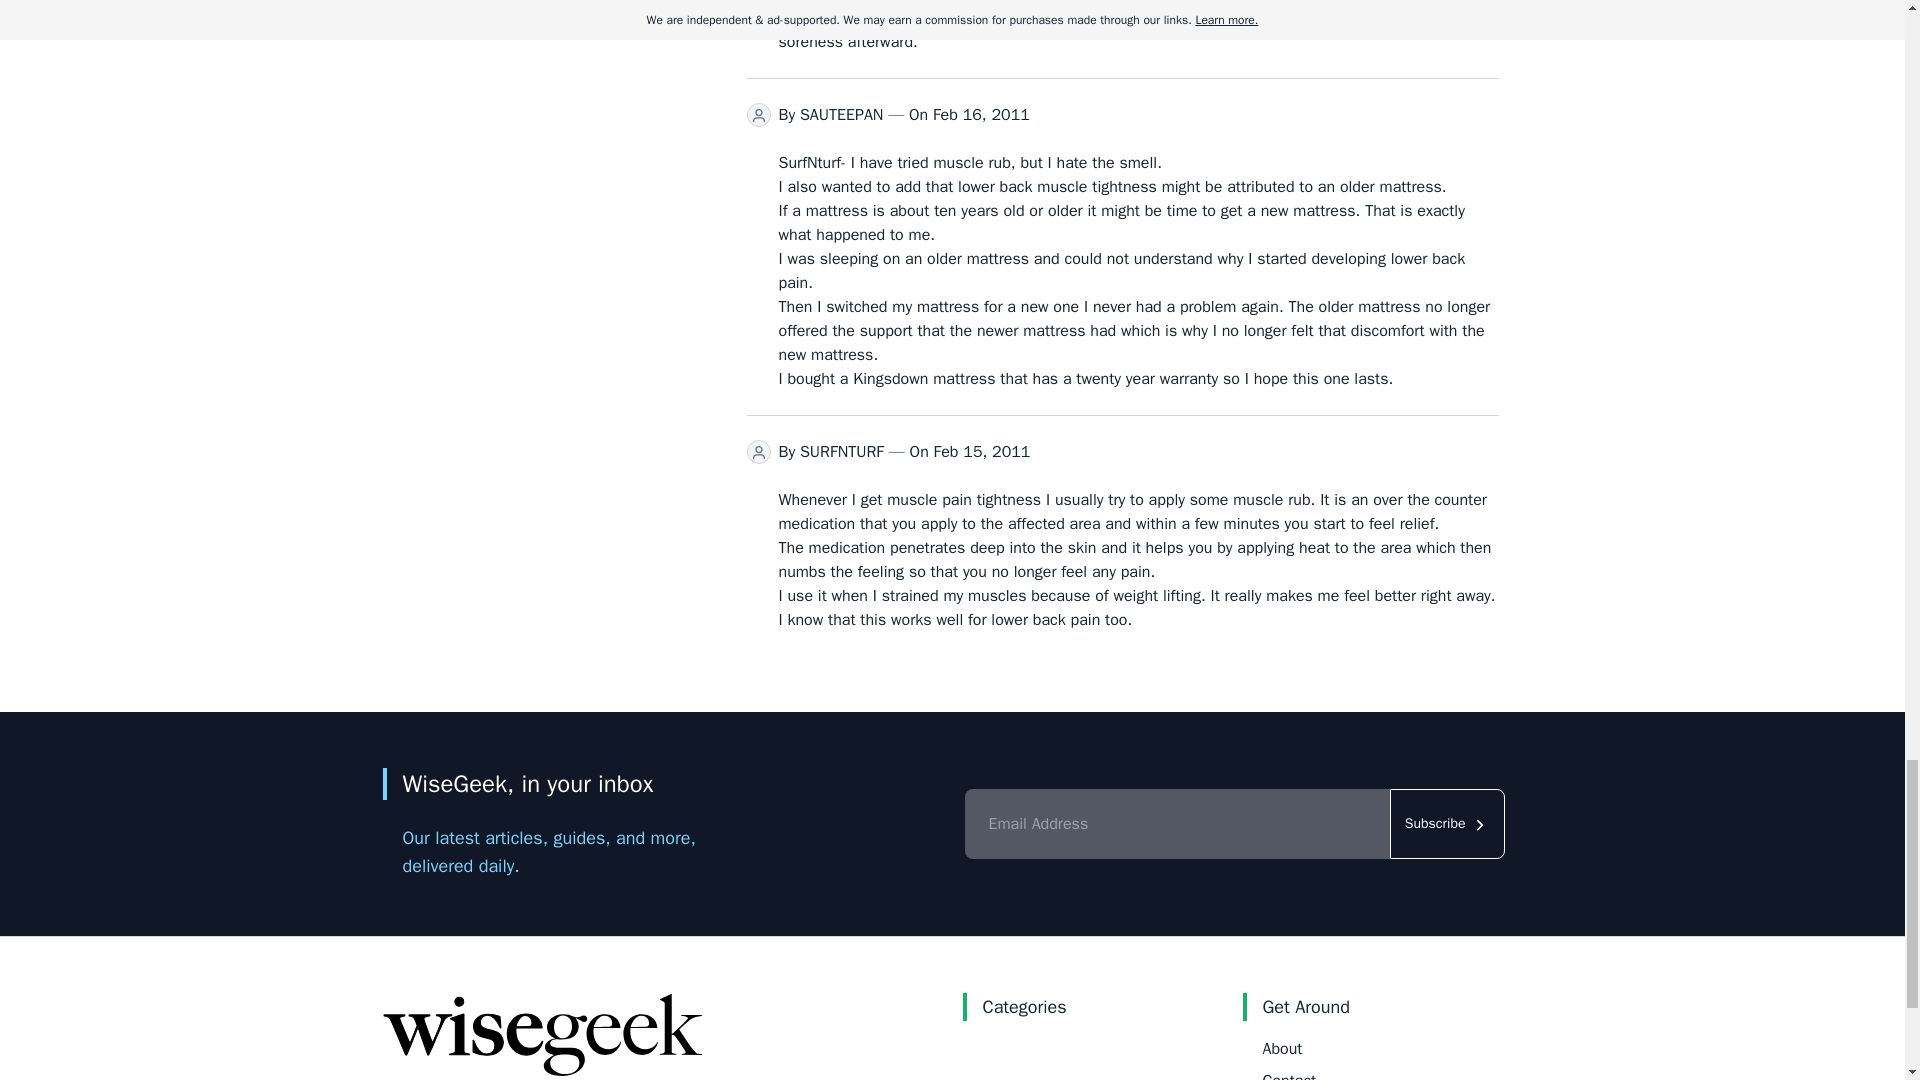 This screenshot has height=1080, width=1920. I want to click on Subscribe, so click(1448, 824).